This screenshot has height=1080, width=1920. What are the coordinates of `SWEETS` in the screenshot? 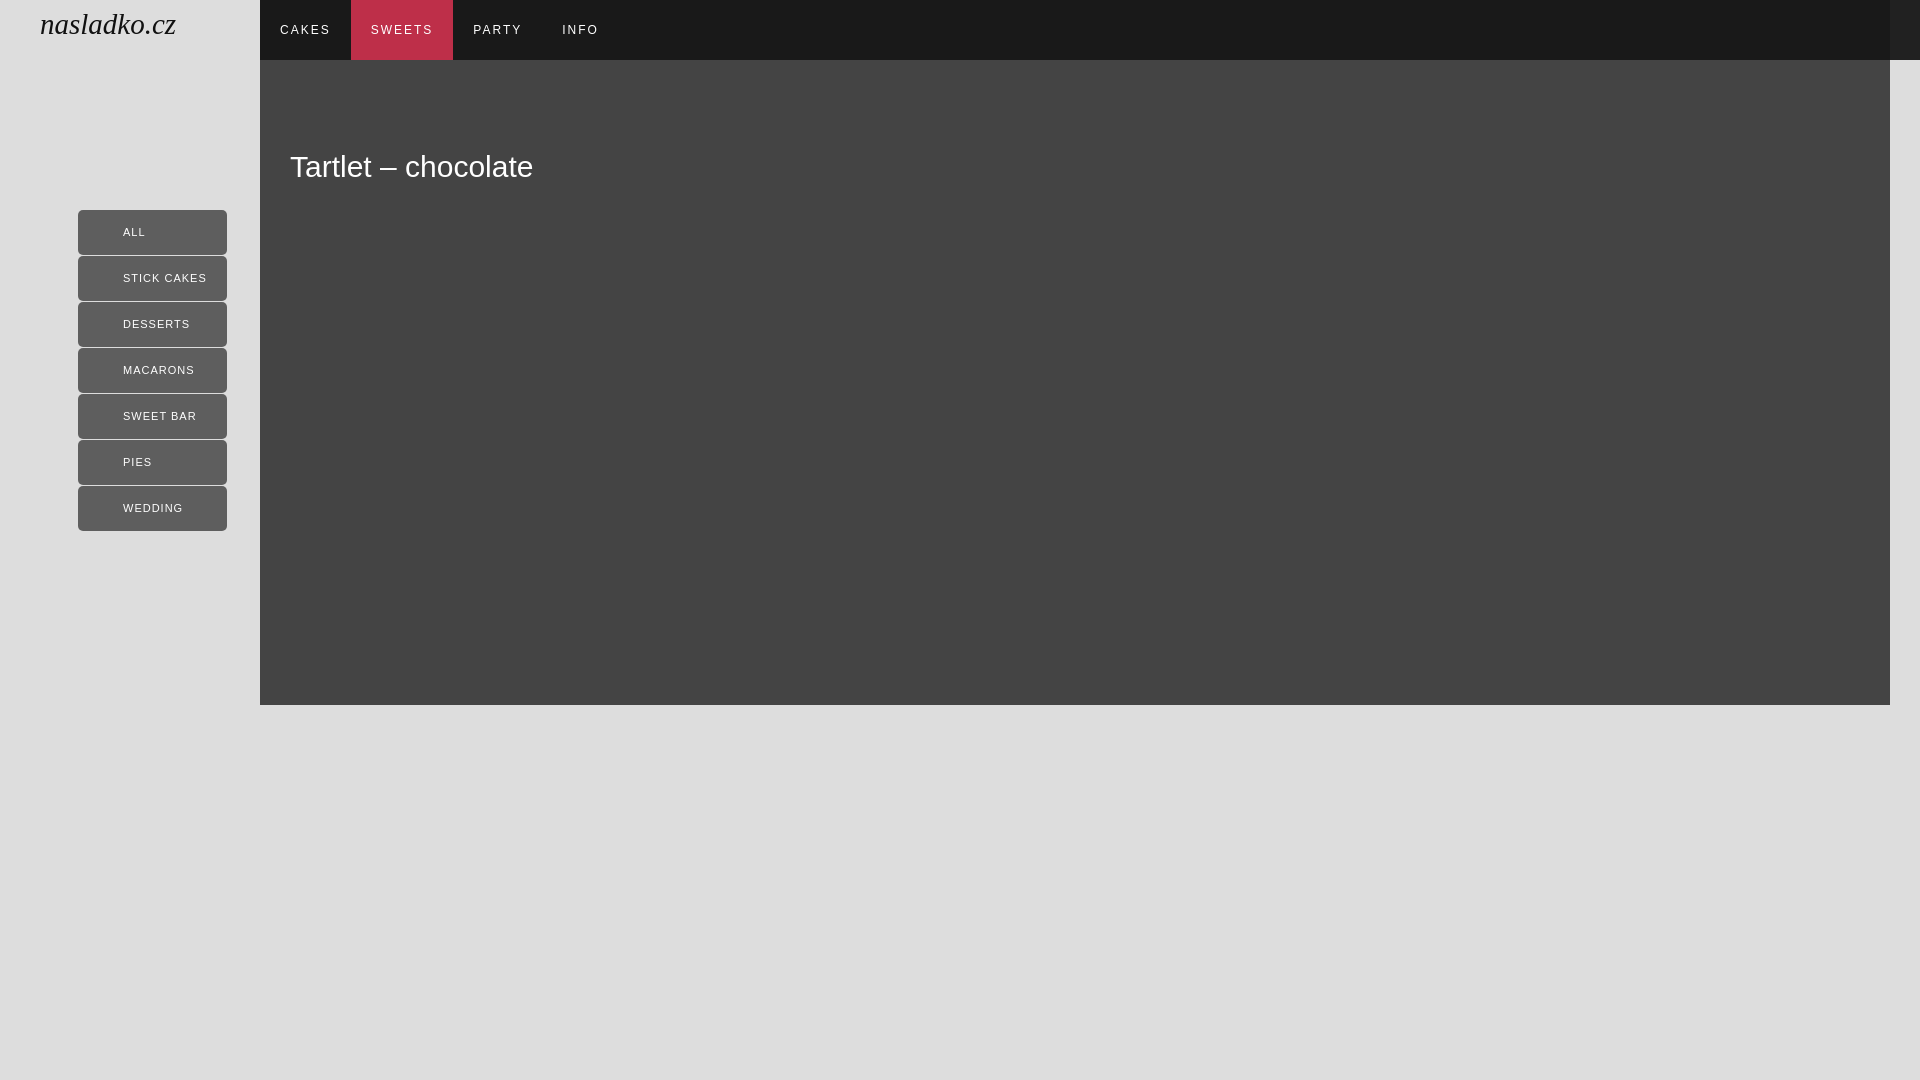 It's located at (402, 30).